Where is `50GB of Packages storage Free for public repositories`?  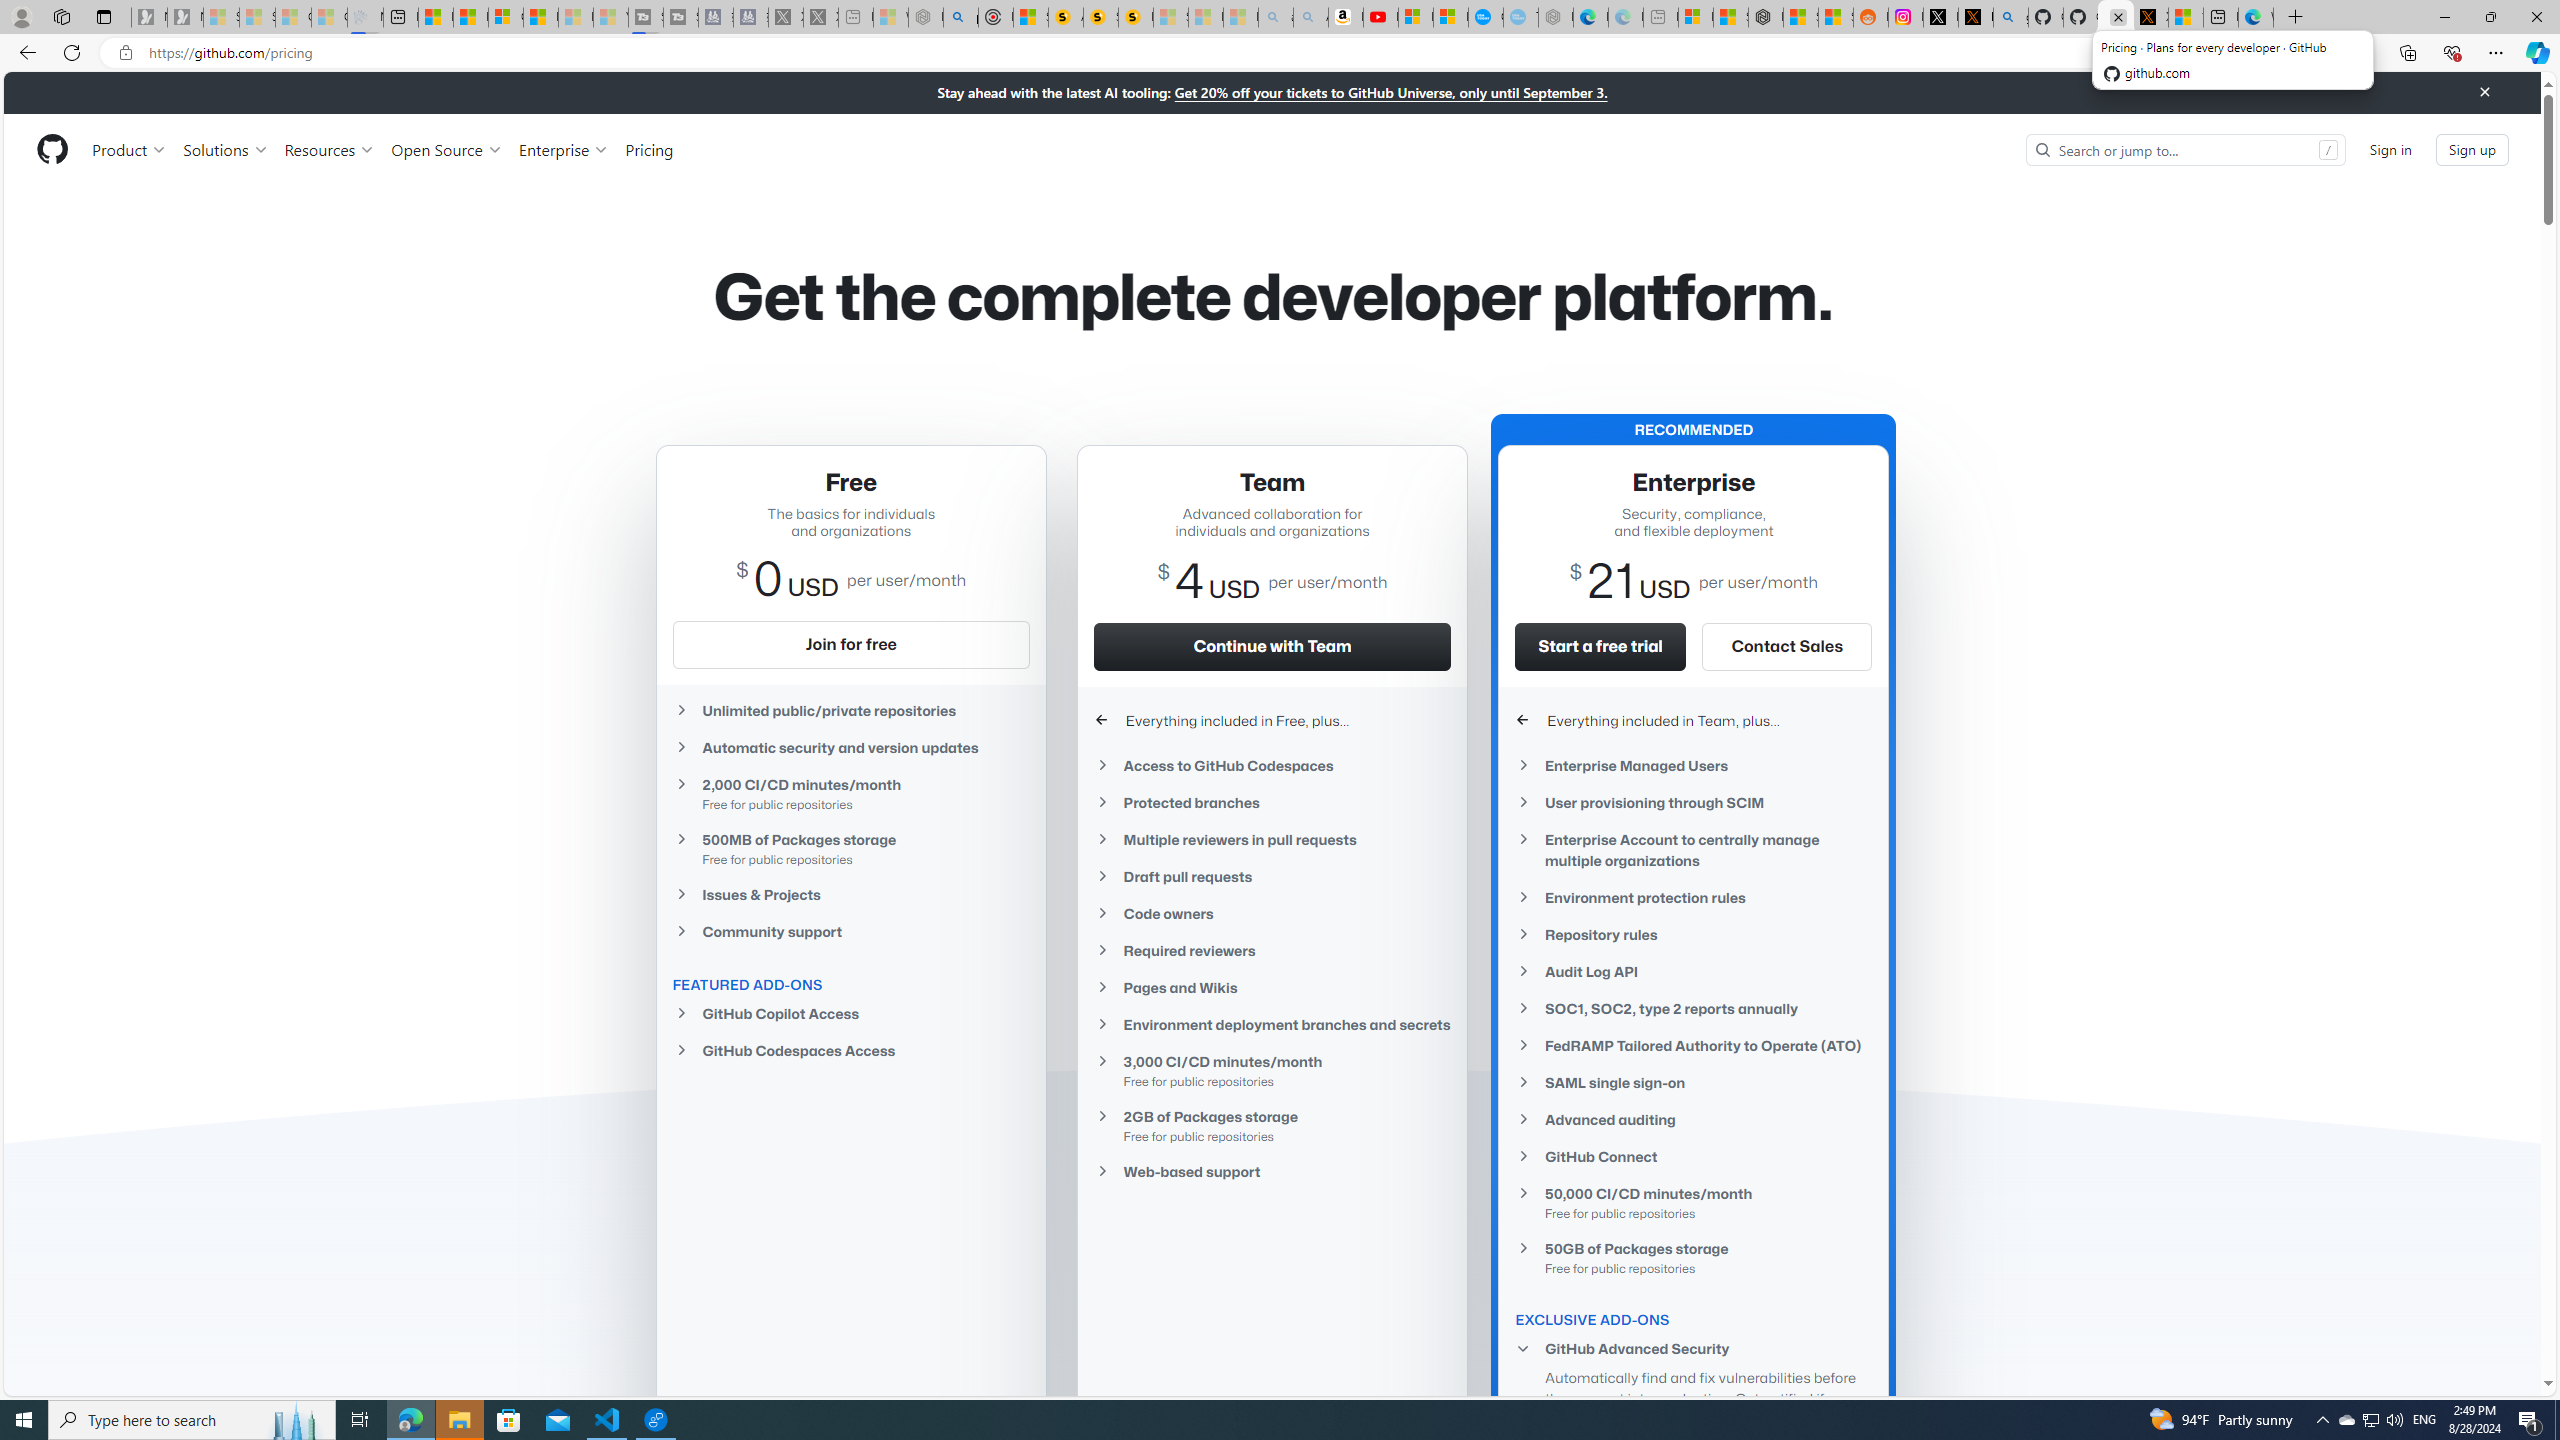
50GB of Packages storage Free for public repositories is located at coordinates (1694, 1257).